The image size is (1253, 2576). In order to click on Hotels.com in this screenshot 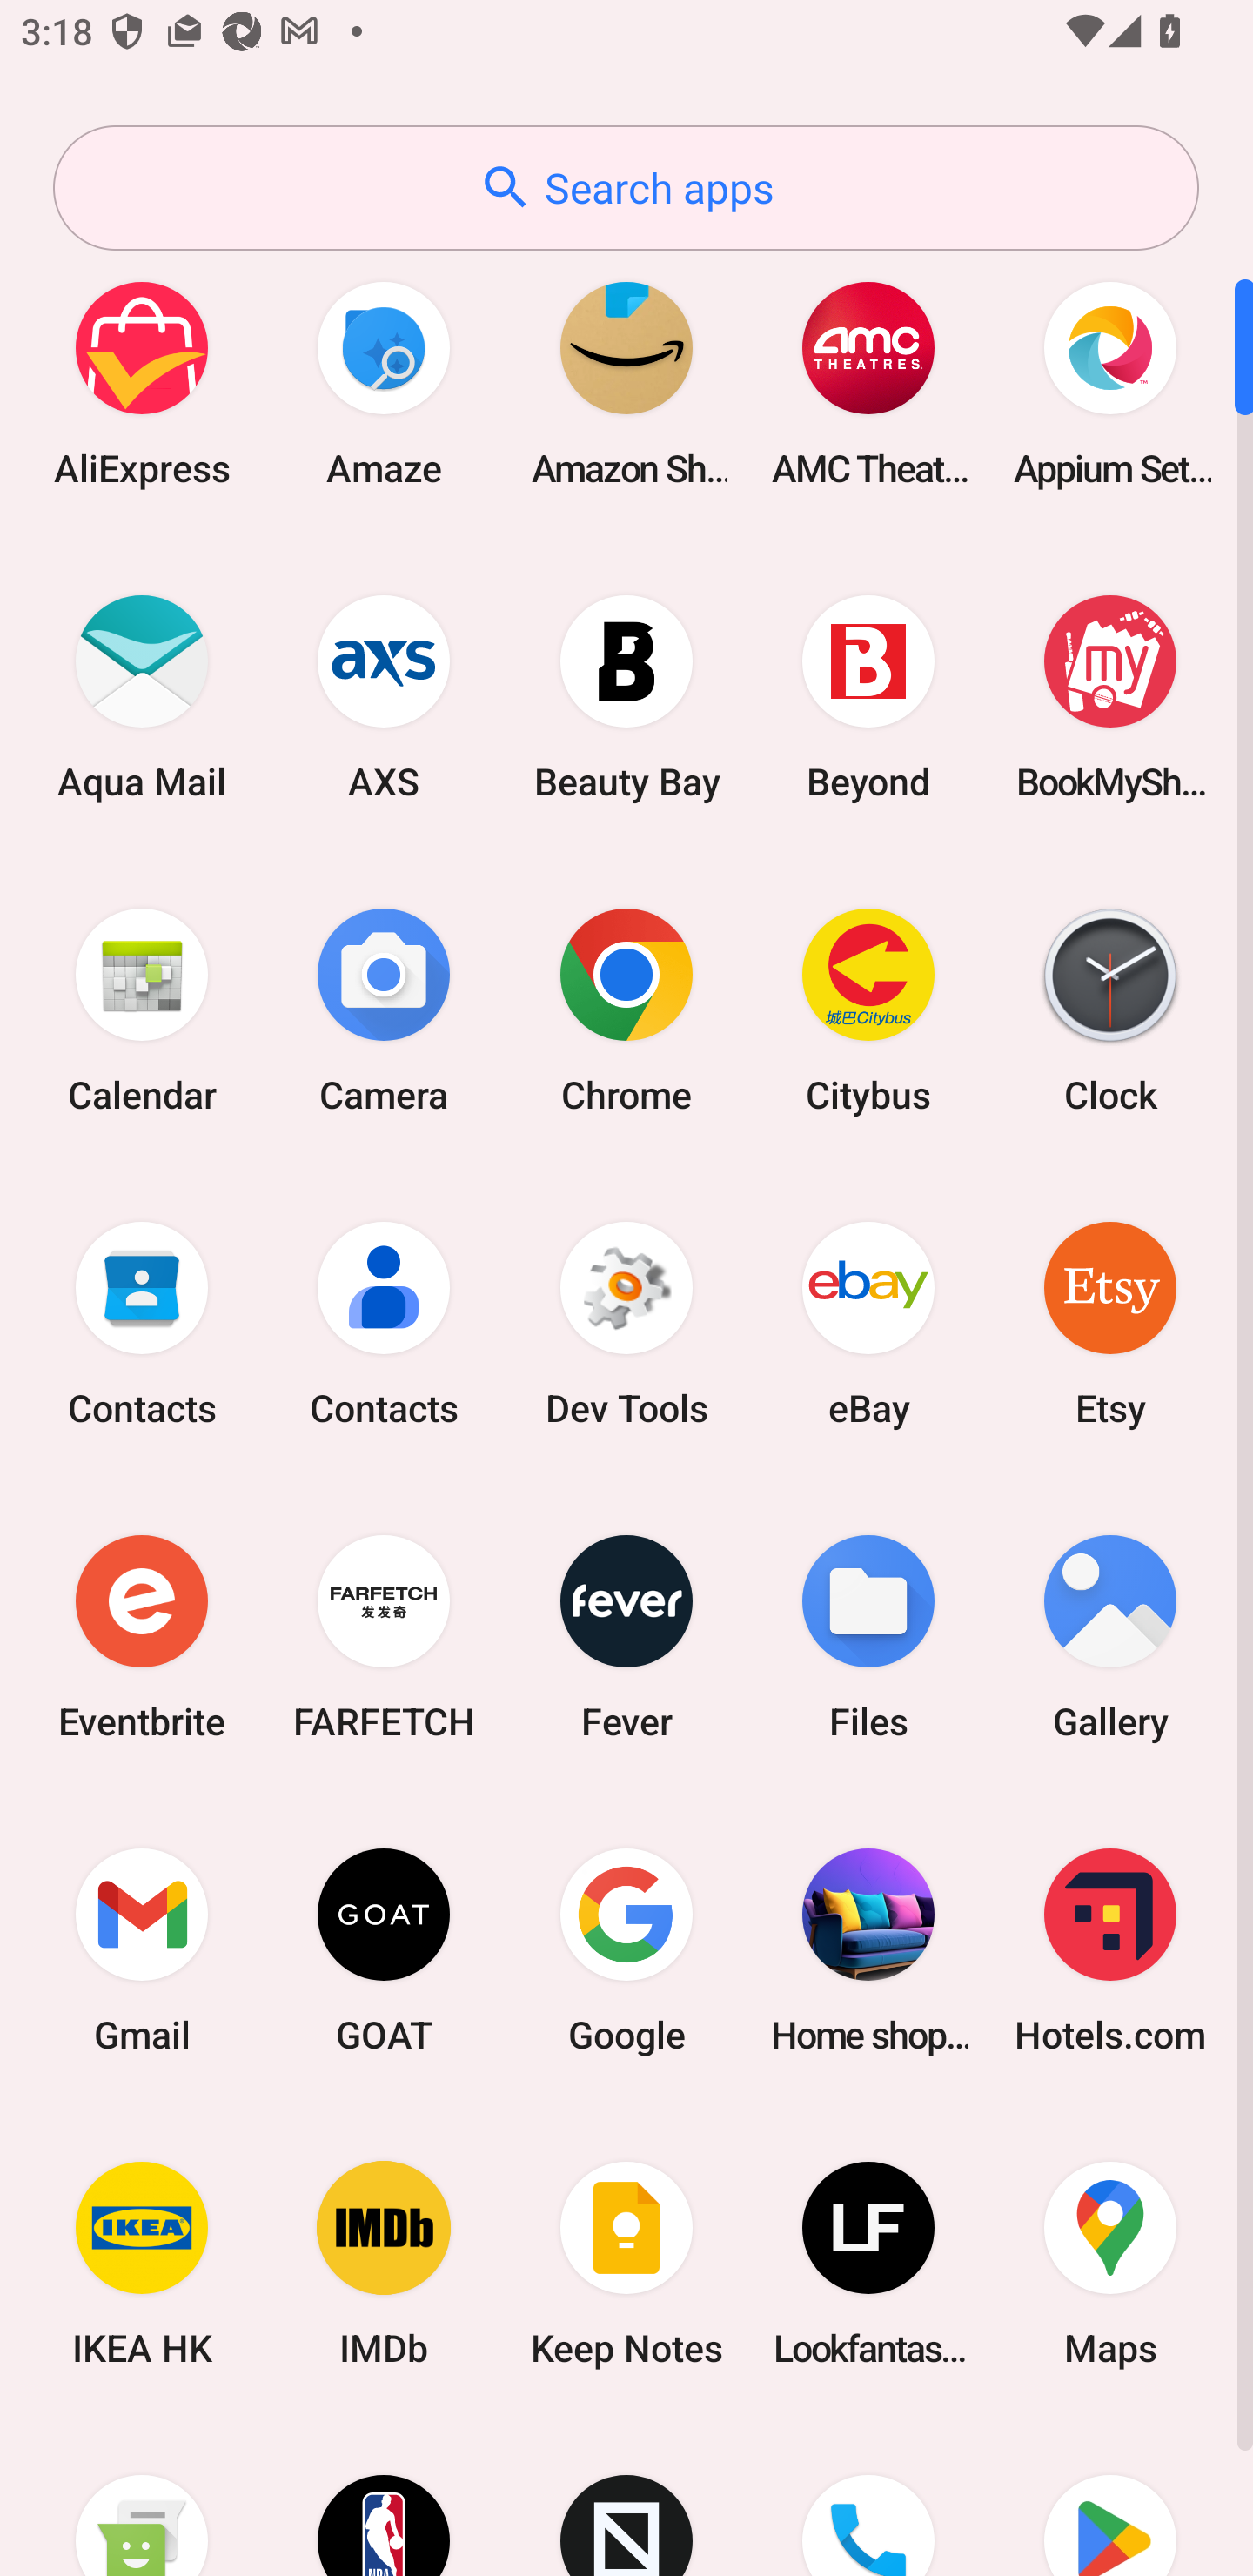, I will do `click(1110, 1949)`.